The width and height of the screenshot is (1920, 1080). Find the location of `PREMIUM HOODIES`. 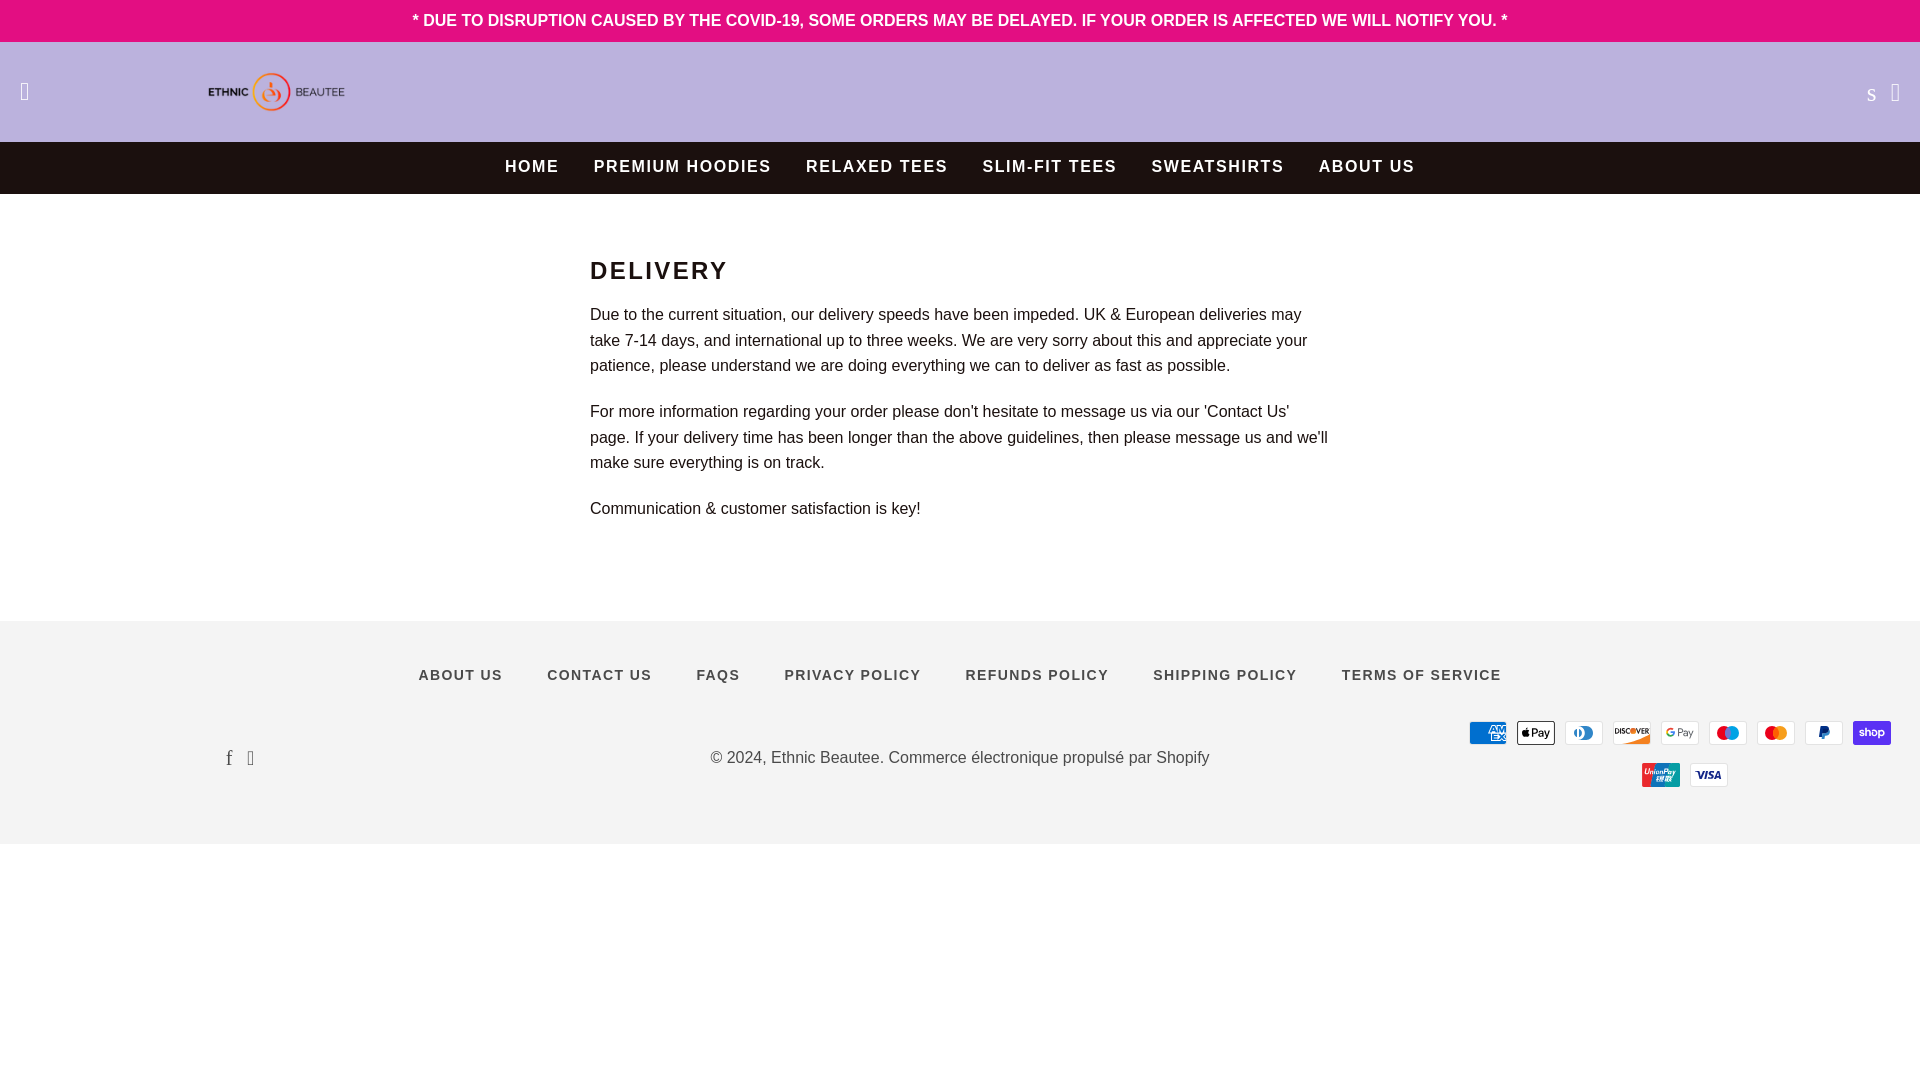

PREMIUM HOODIES is located at coordinates (683, 166).